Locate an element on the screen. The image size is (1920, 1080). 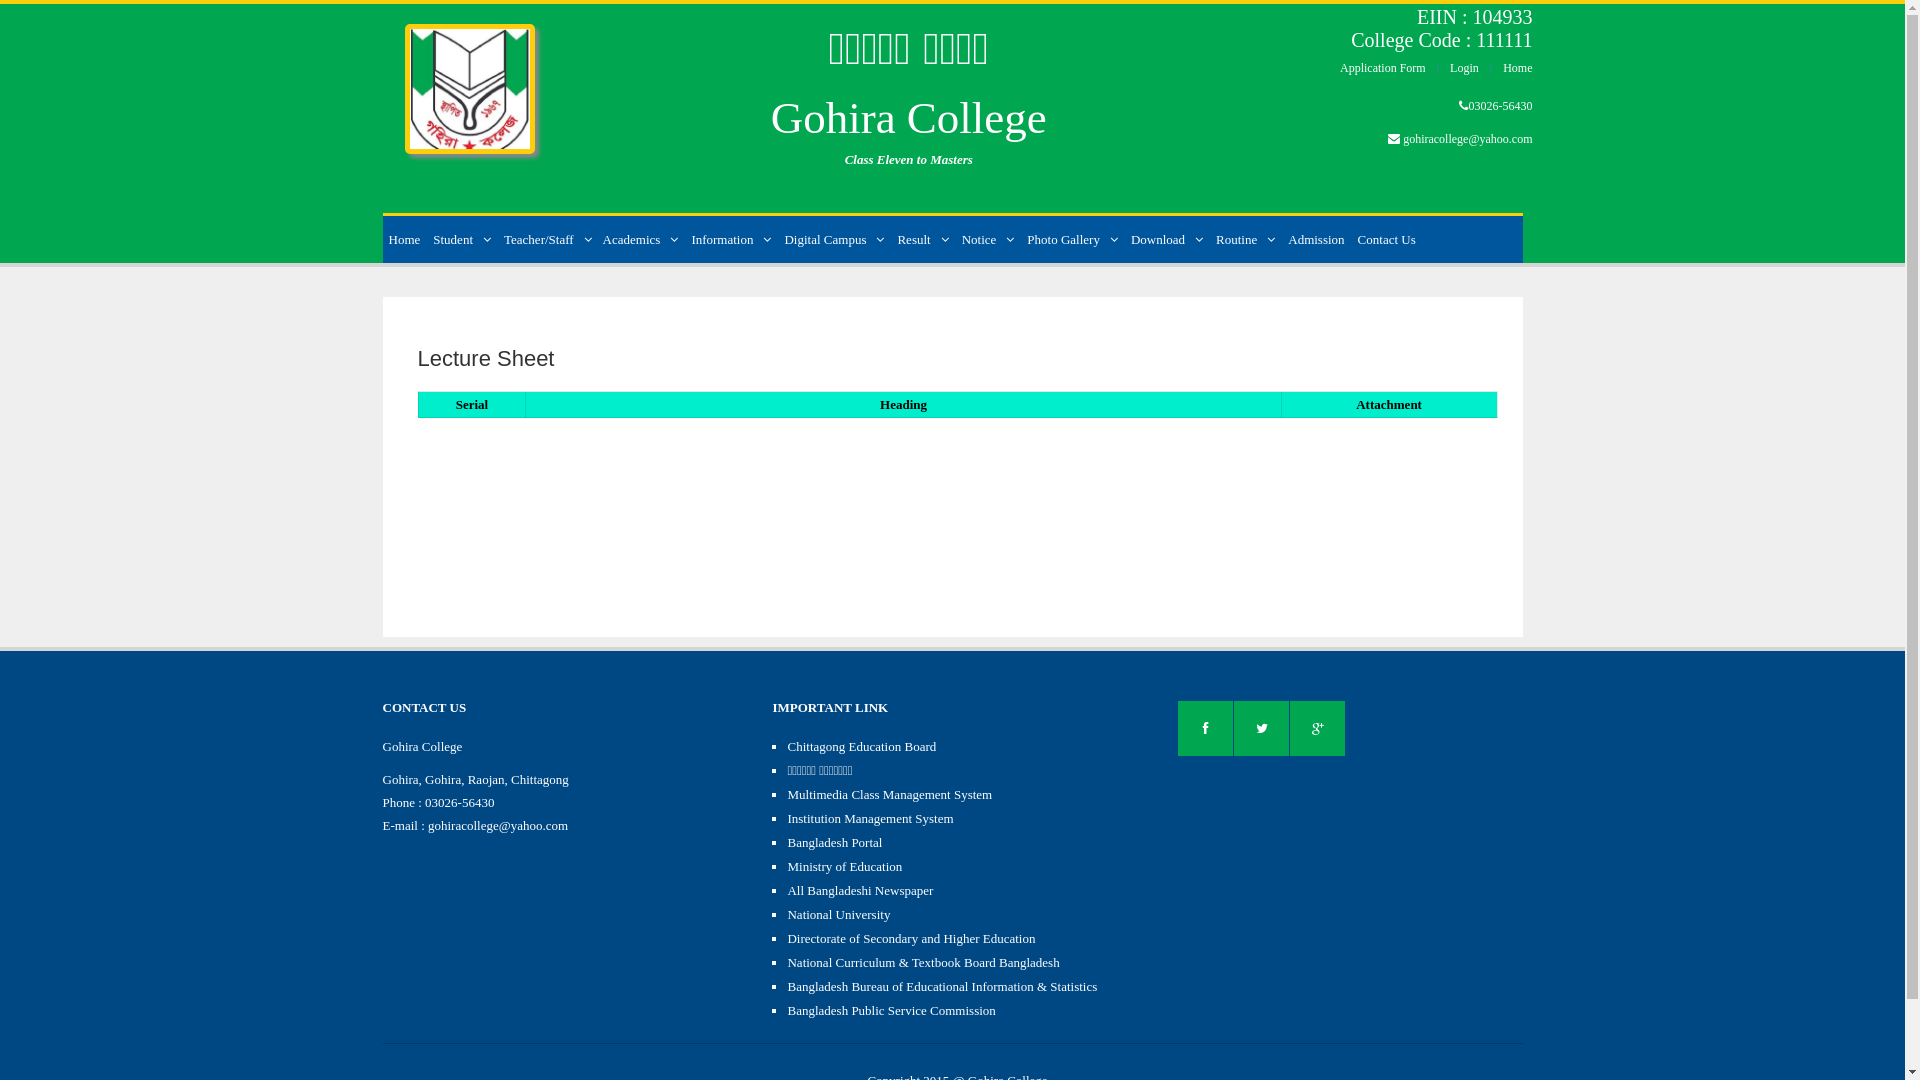
All Bangladeshi Newspaper is located at coordinates (860, 890).